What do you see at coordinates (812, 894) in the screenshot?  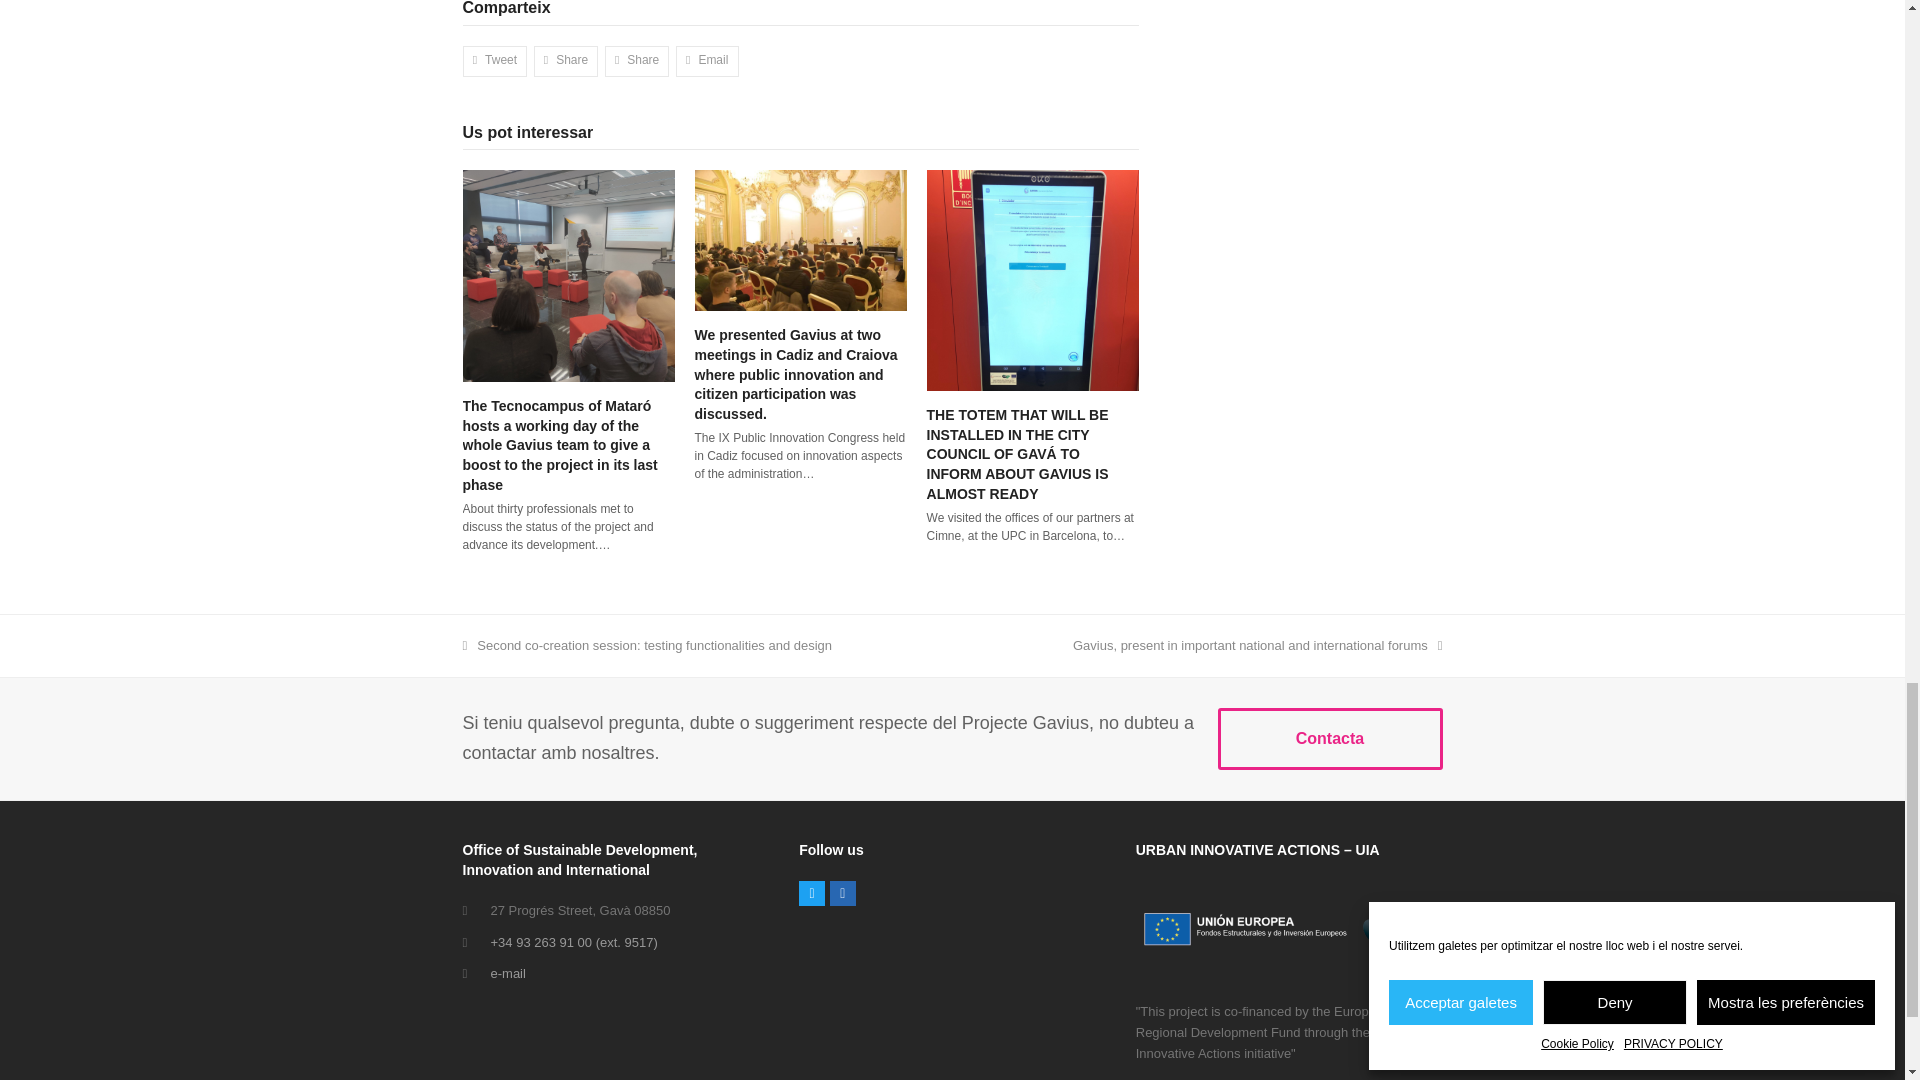 I see `Twitter` at bounding box center [812, 894].